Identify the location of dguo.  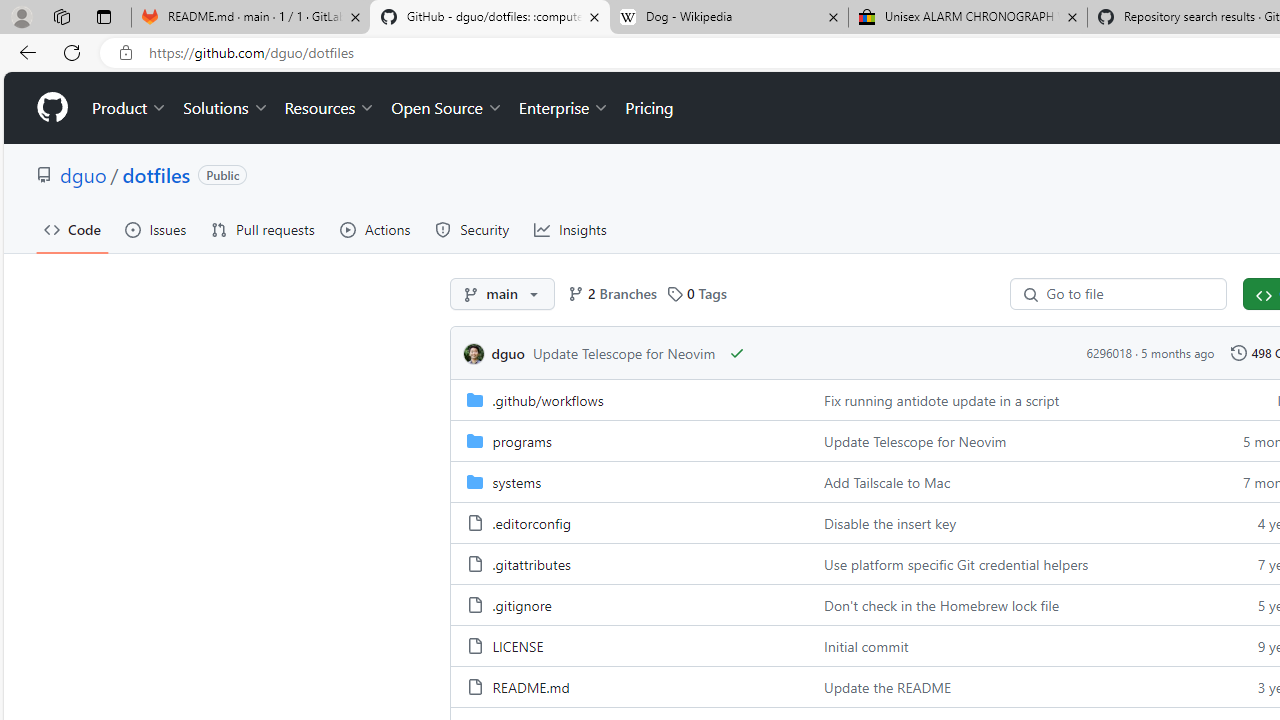
(473, 354).